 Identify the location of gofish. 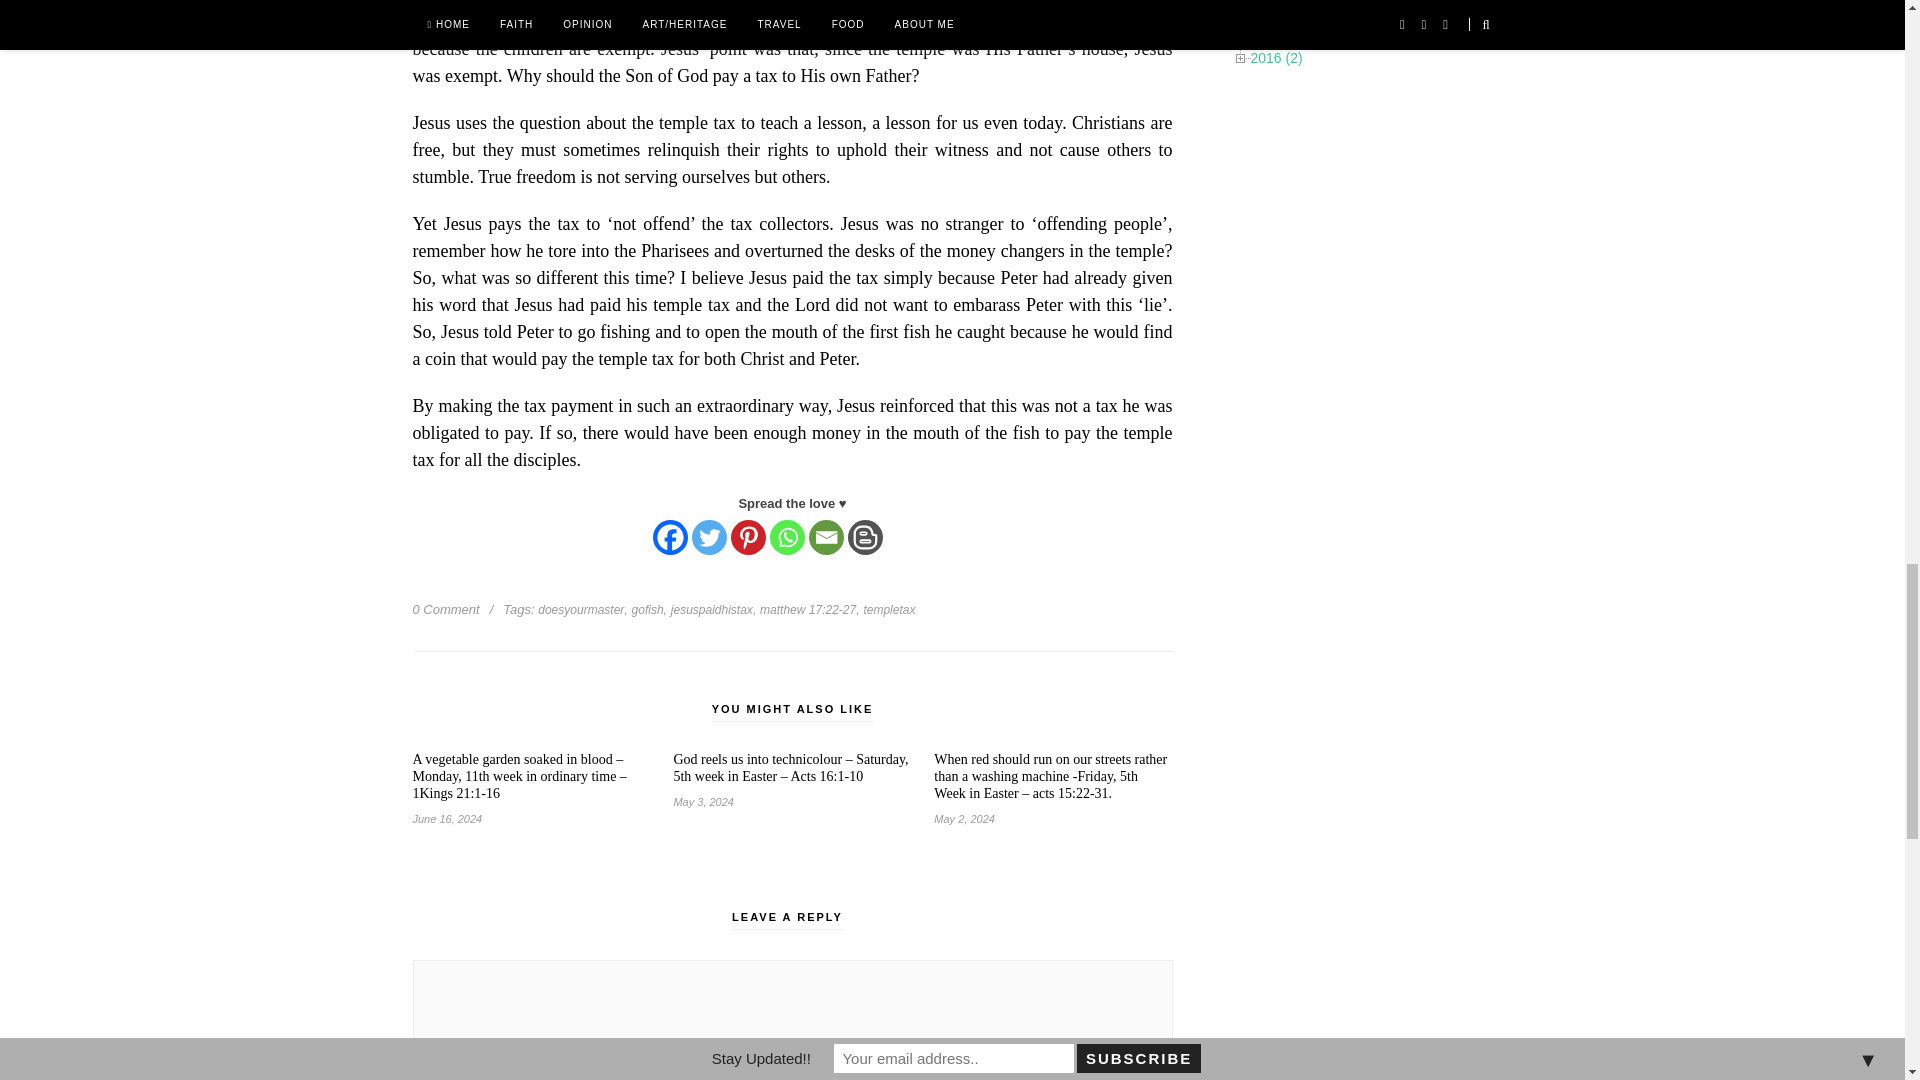
(648, 609).